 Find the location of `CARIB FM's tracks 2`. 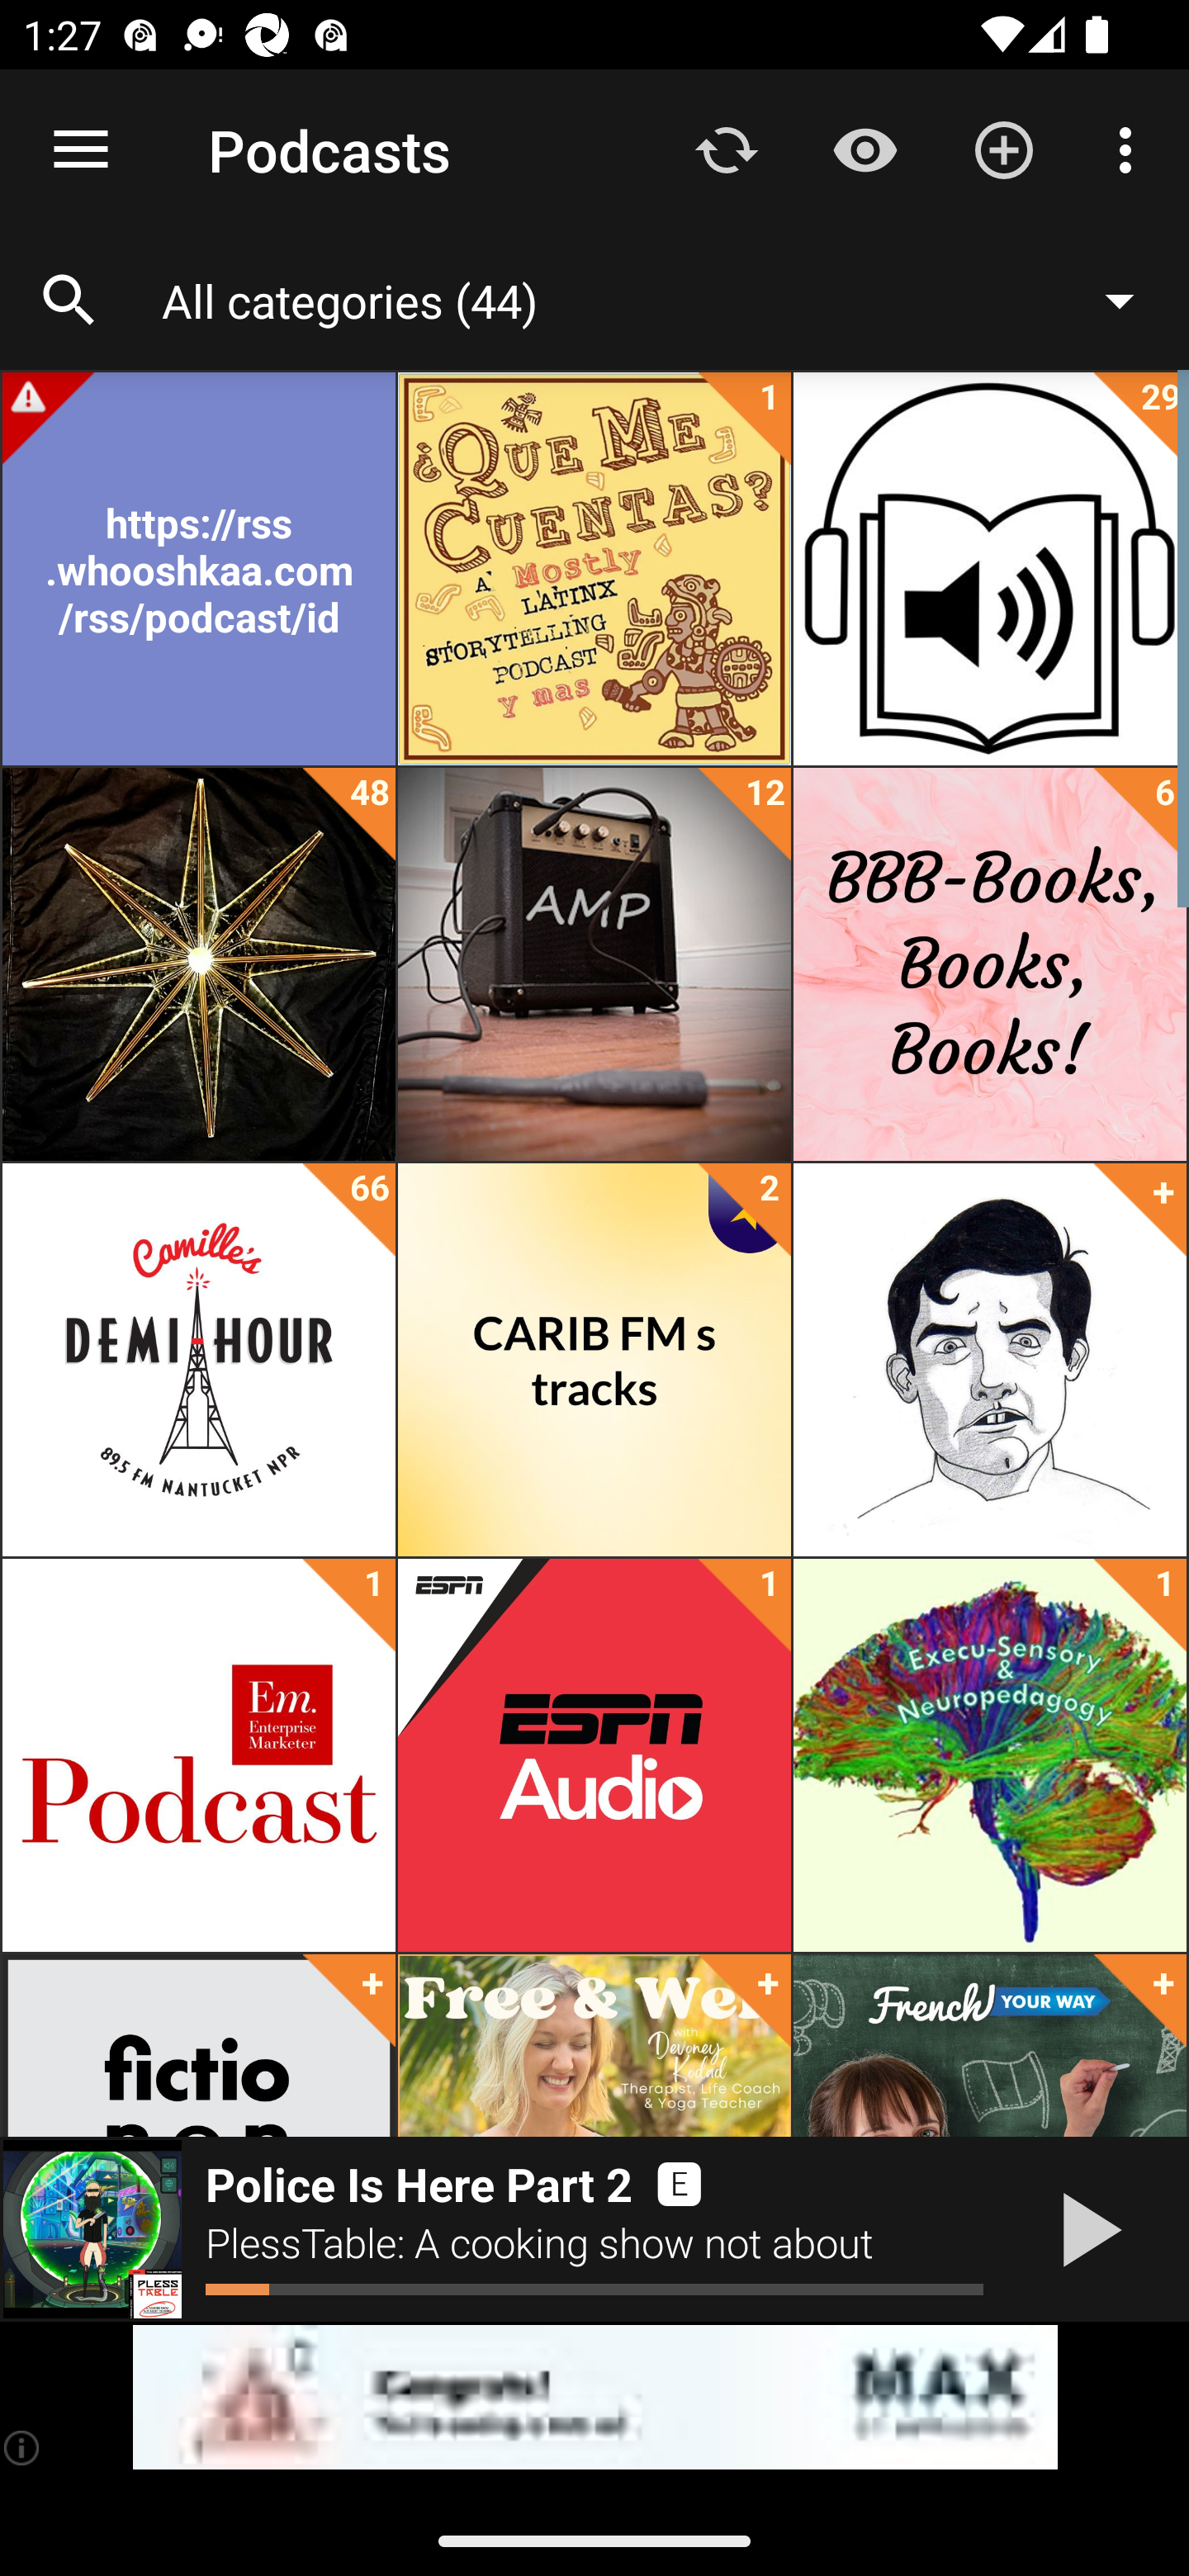

CARIB FM's tracks 2 is located at coordinates (594, 1360).